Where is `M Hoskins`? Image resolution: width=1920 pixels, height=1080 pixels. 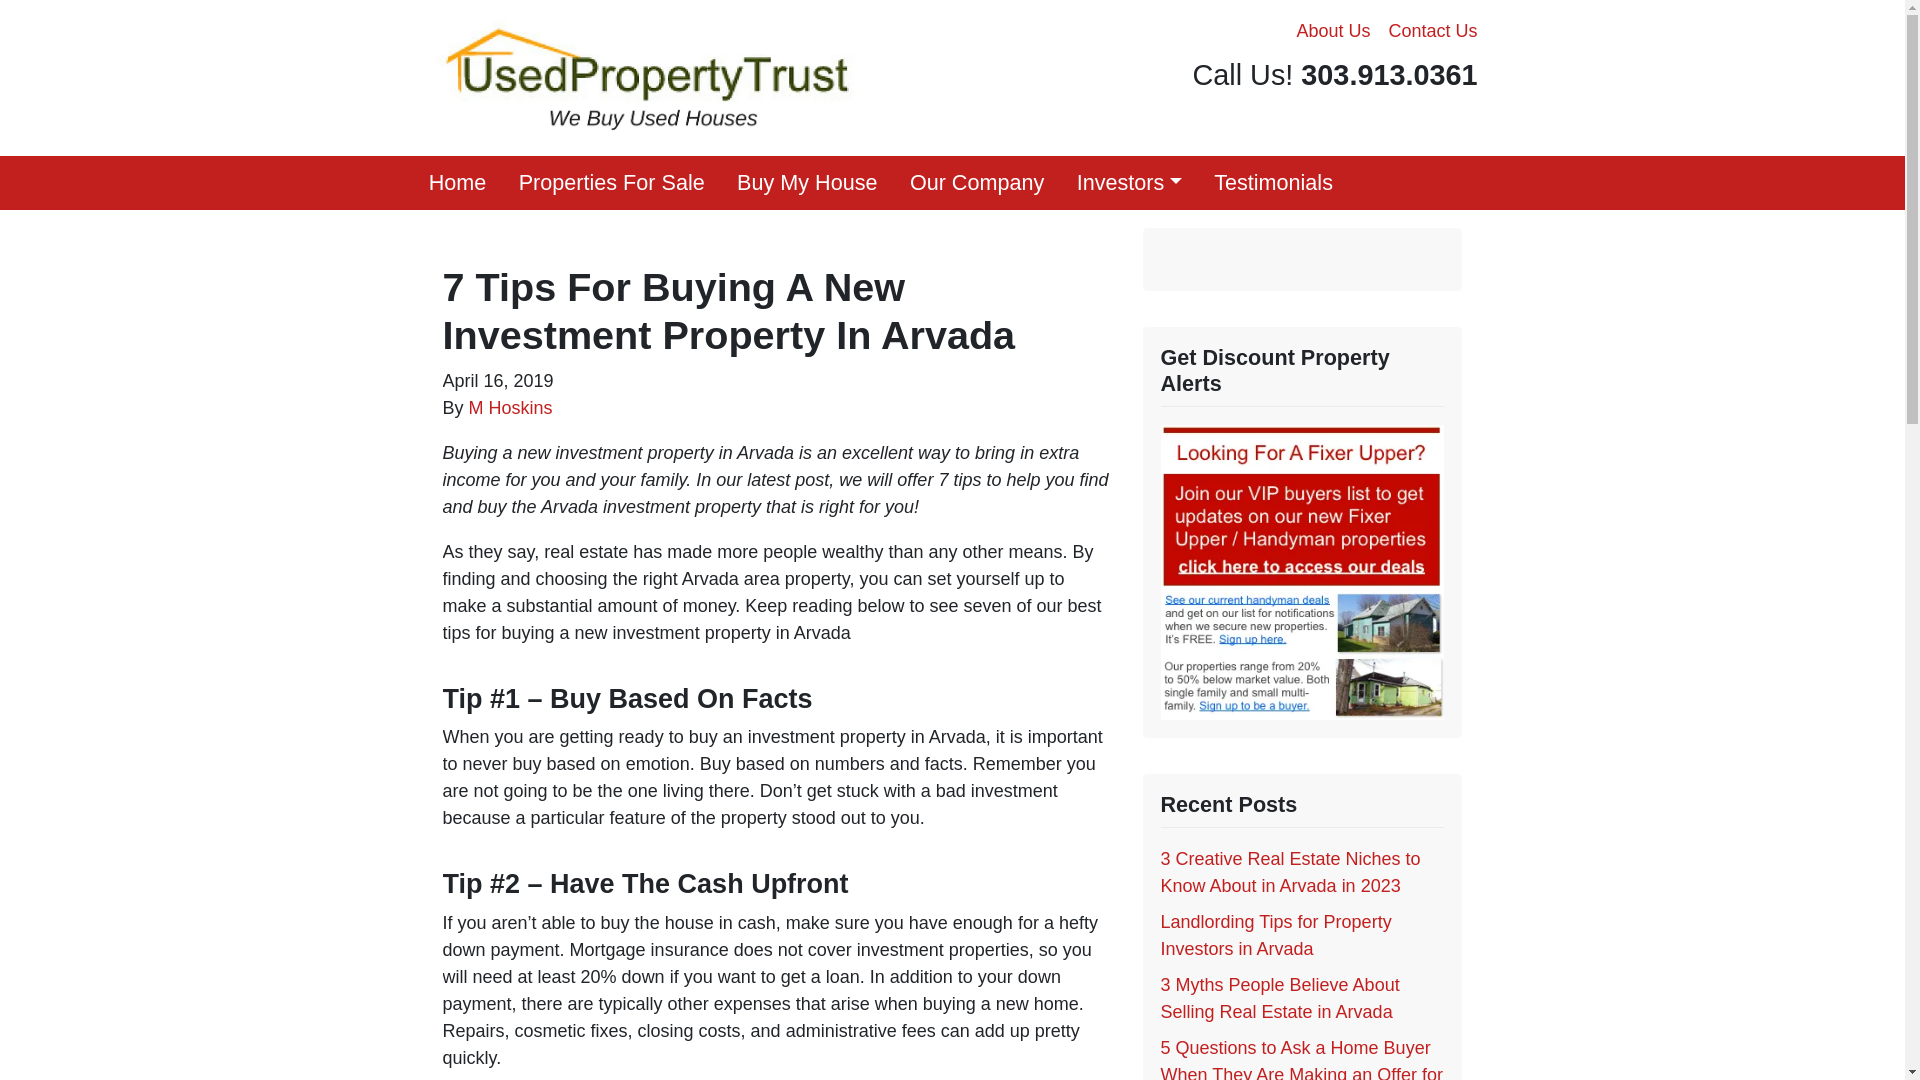 M Hoskins is located at coordinates (510, 408).